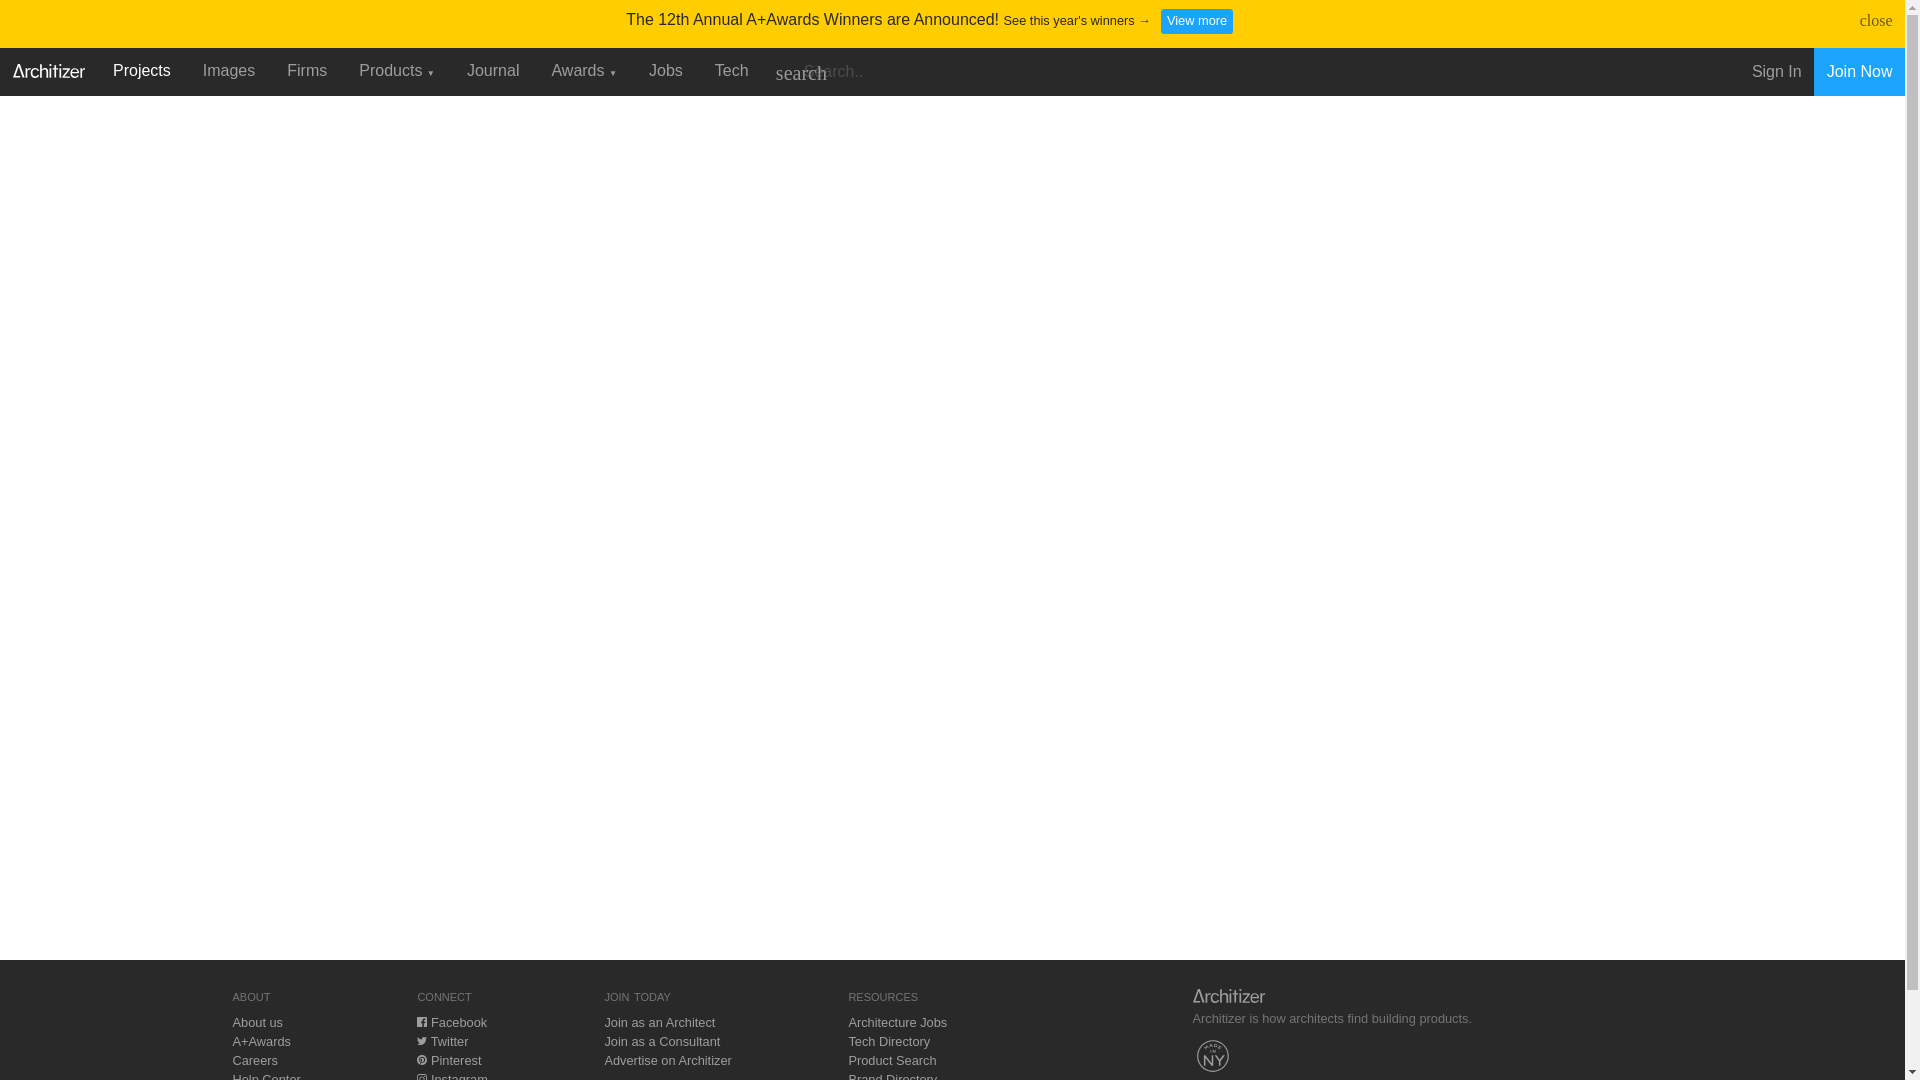  Describe the element at coordinates (800, 72) in the screenshot. I see `search` at that location.